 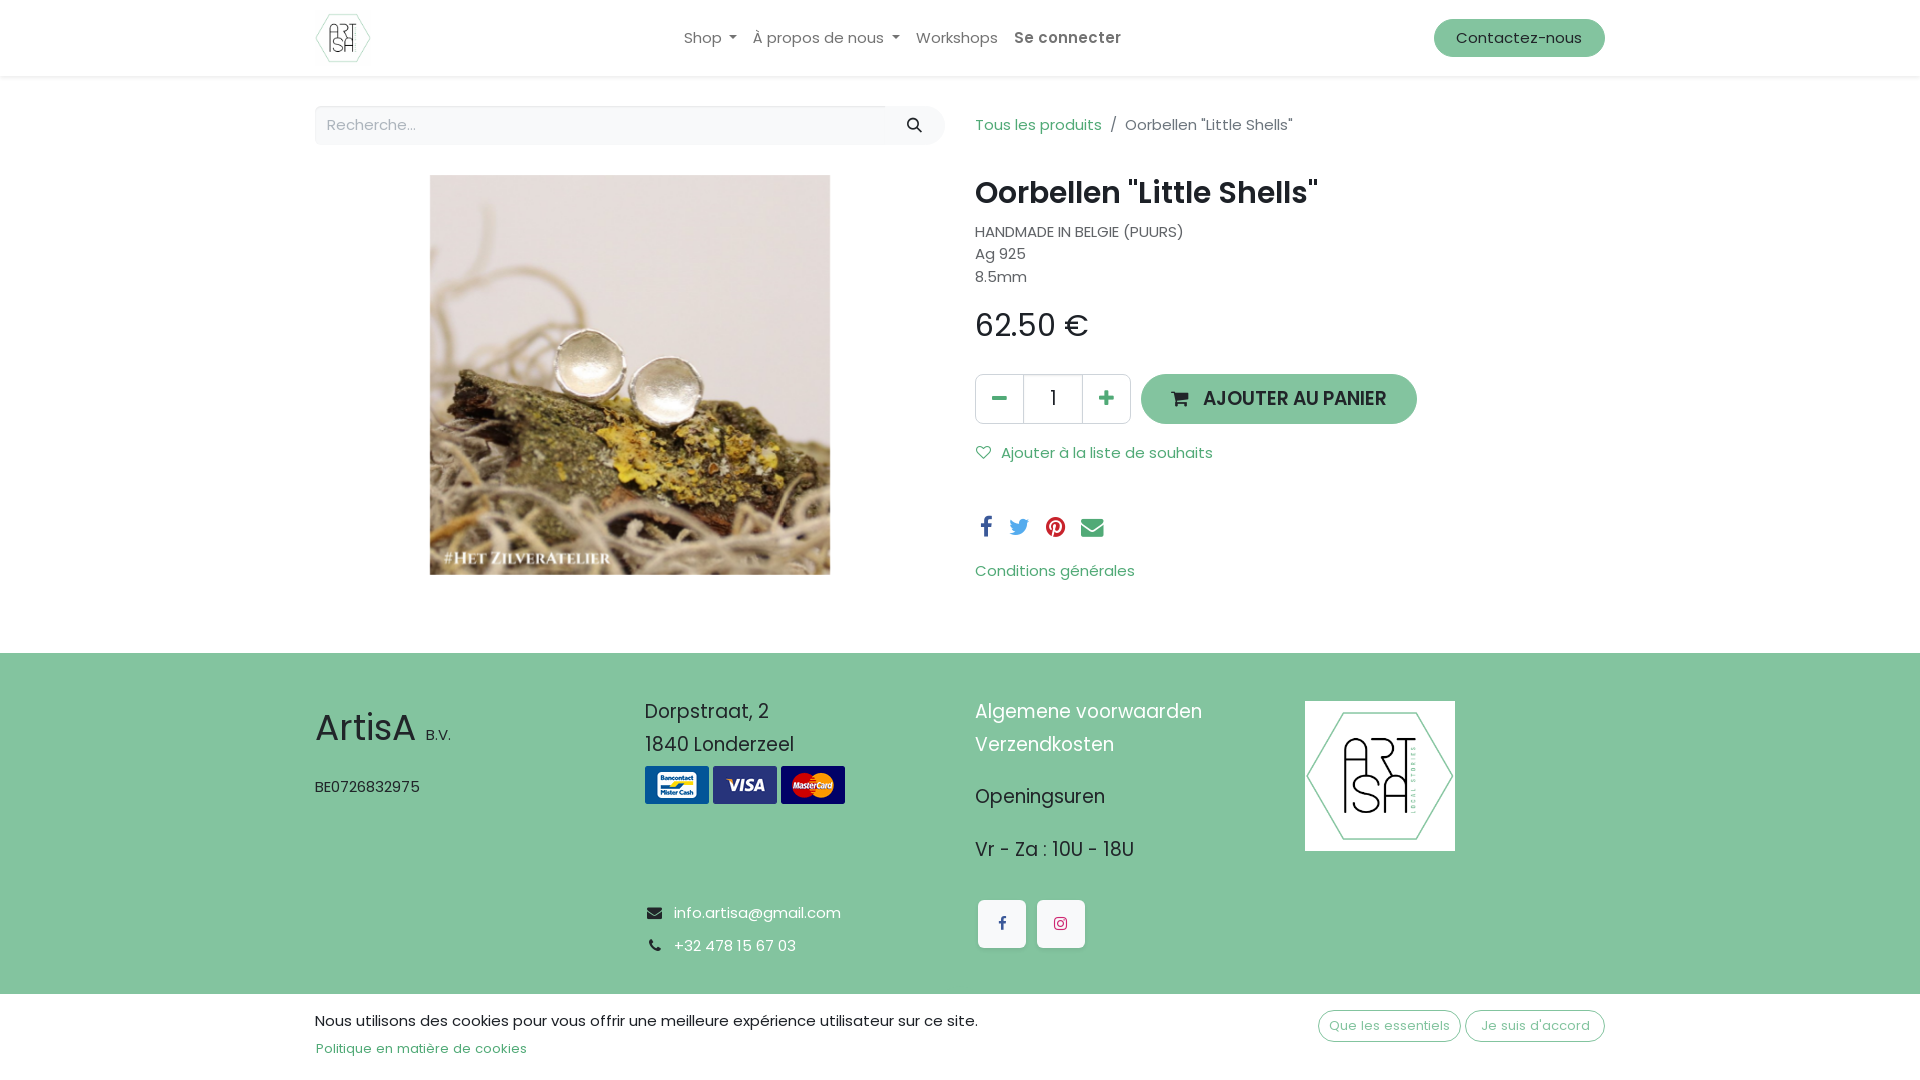 What do you see at coordinates (1520, 38) in the screenshot?
I see `Contactez-nous` at bounding box center [1520, 38].